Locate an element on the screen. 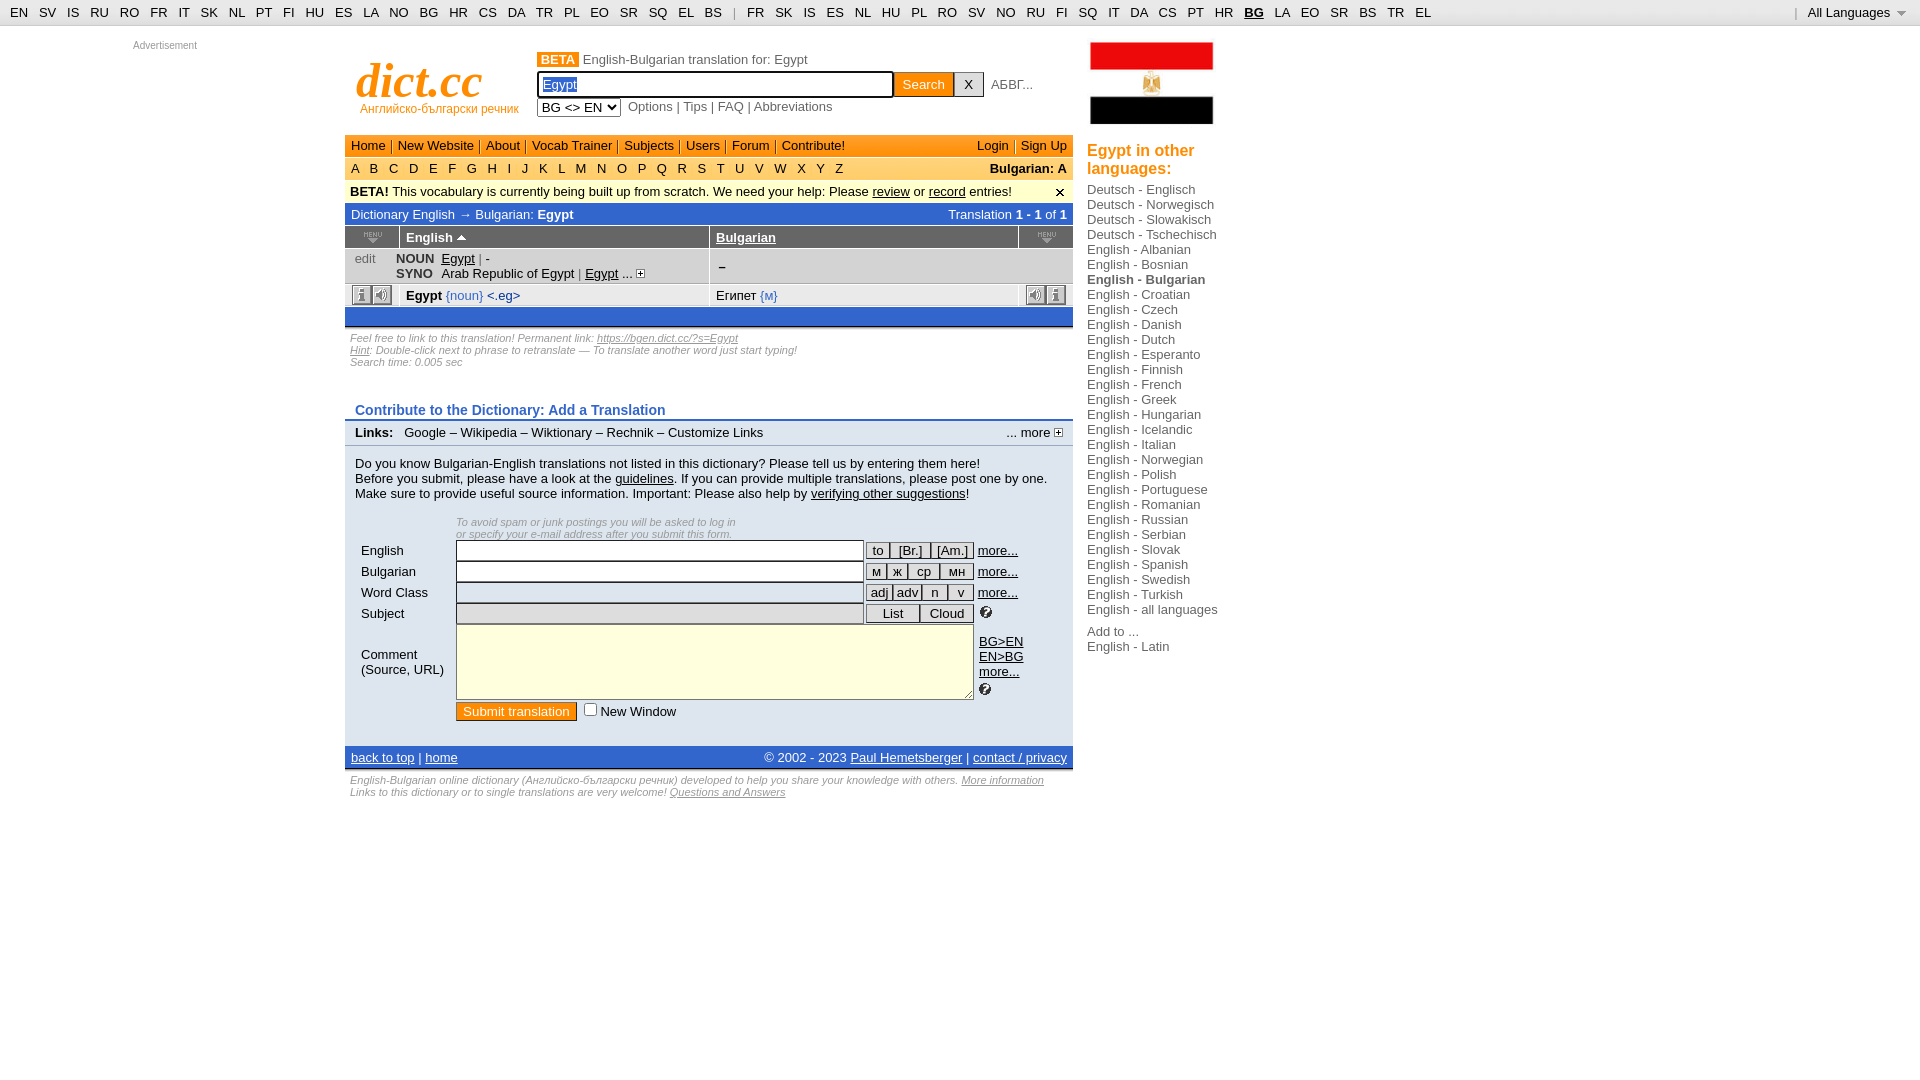 The image size is (1920, 1080). FR is located at coordinates (756, 12).